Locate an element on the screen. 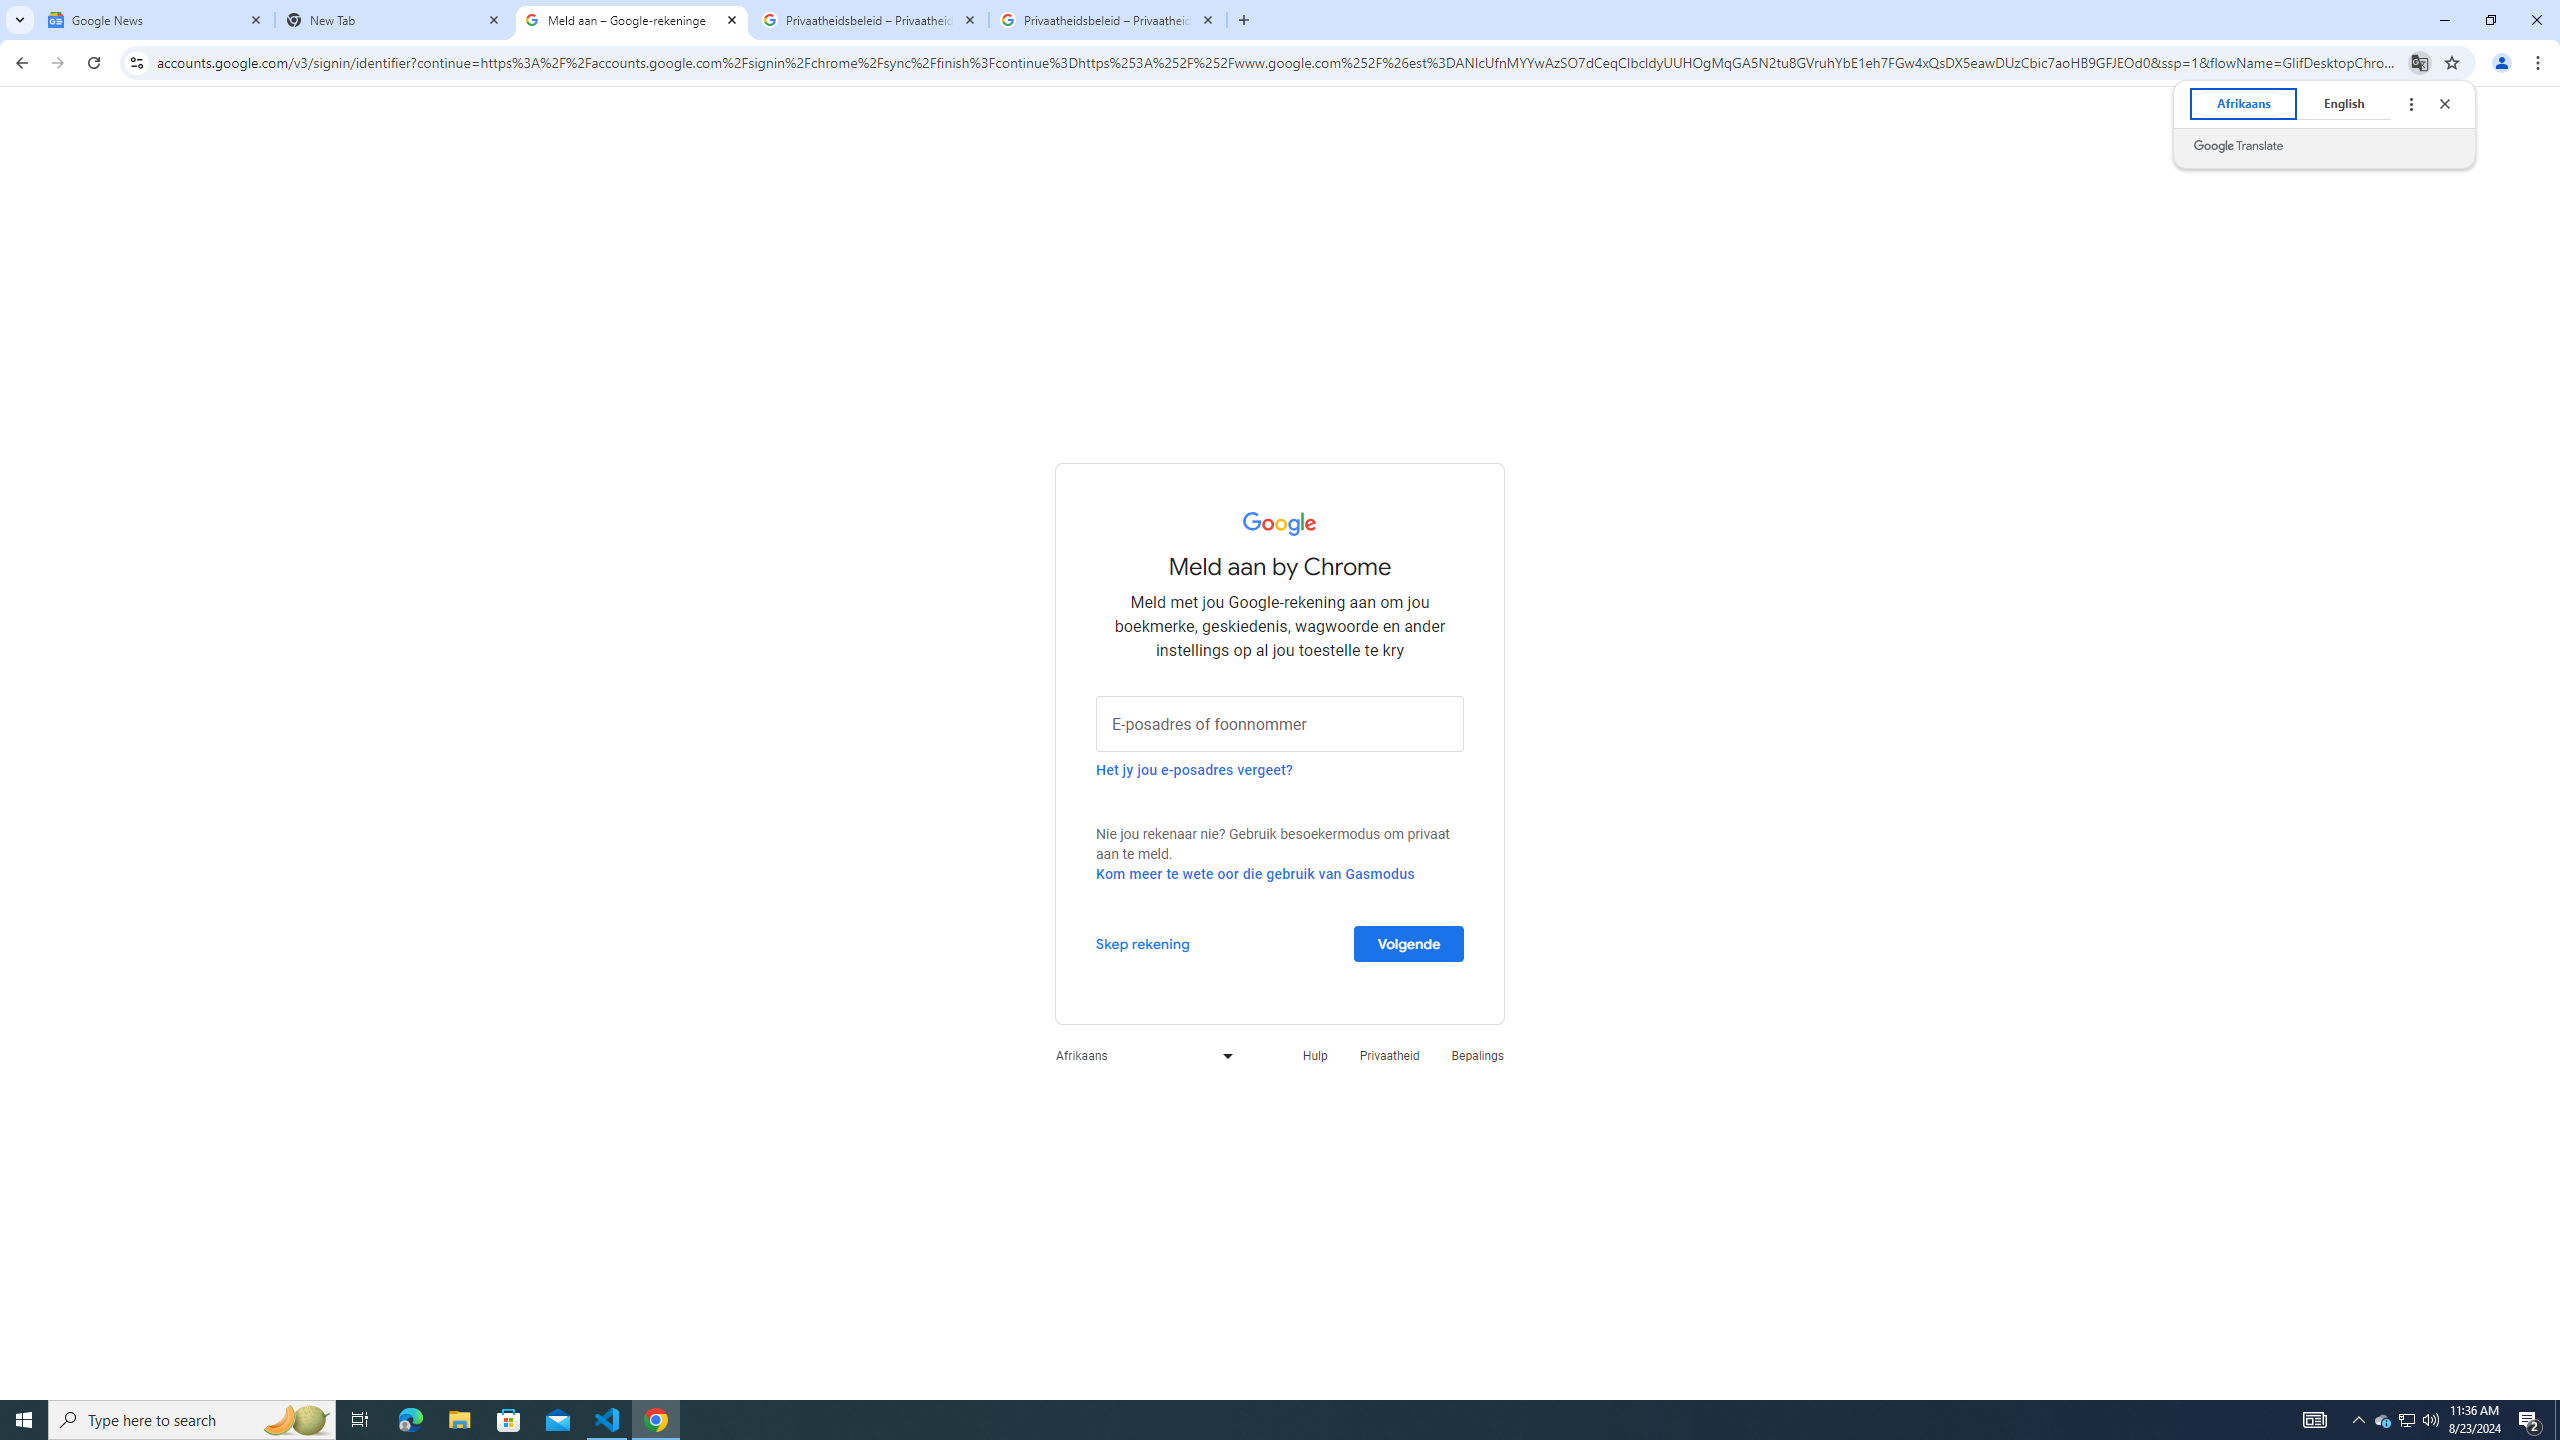  Microsoft Store is located at coordinates (509, 1420).